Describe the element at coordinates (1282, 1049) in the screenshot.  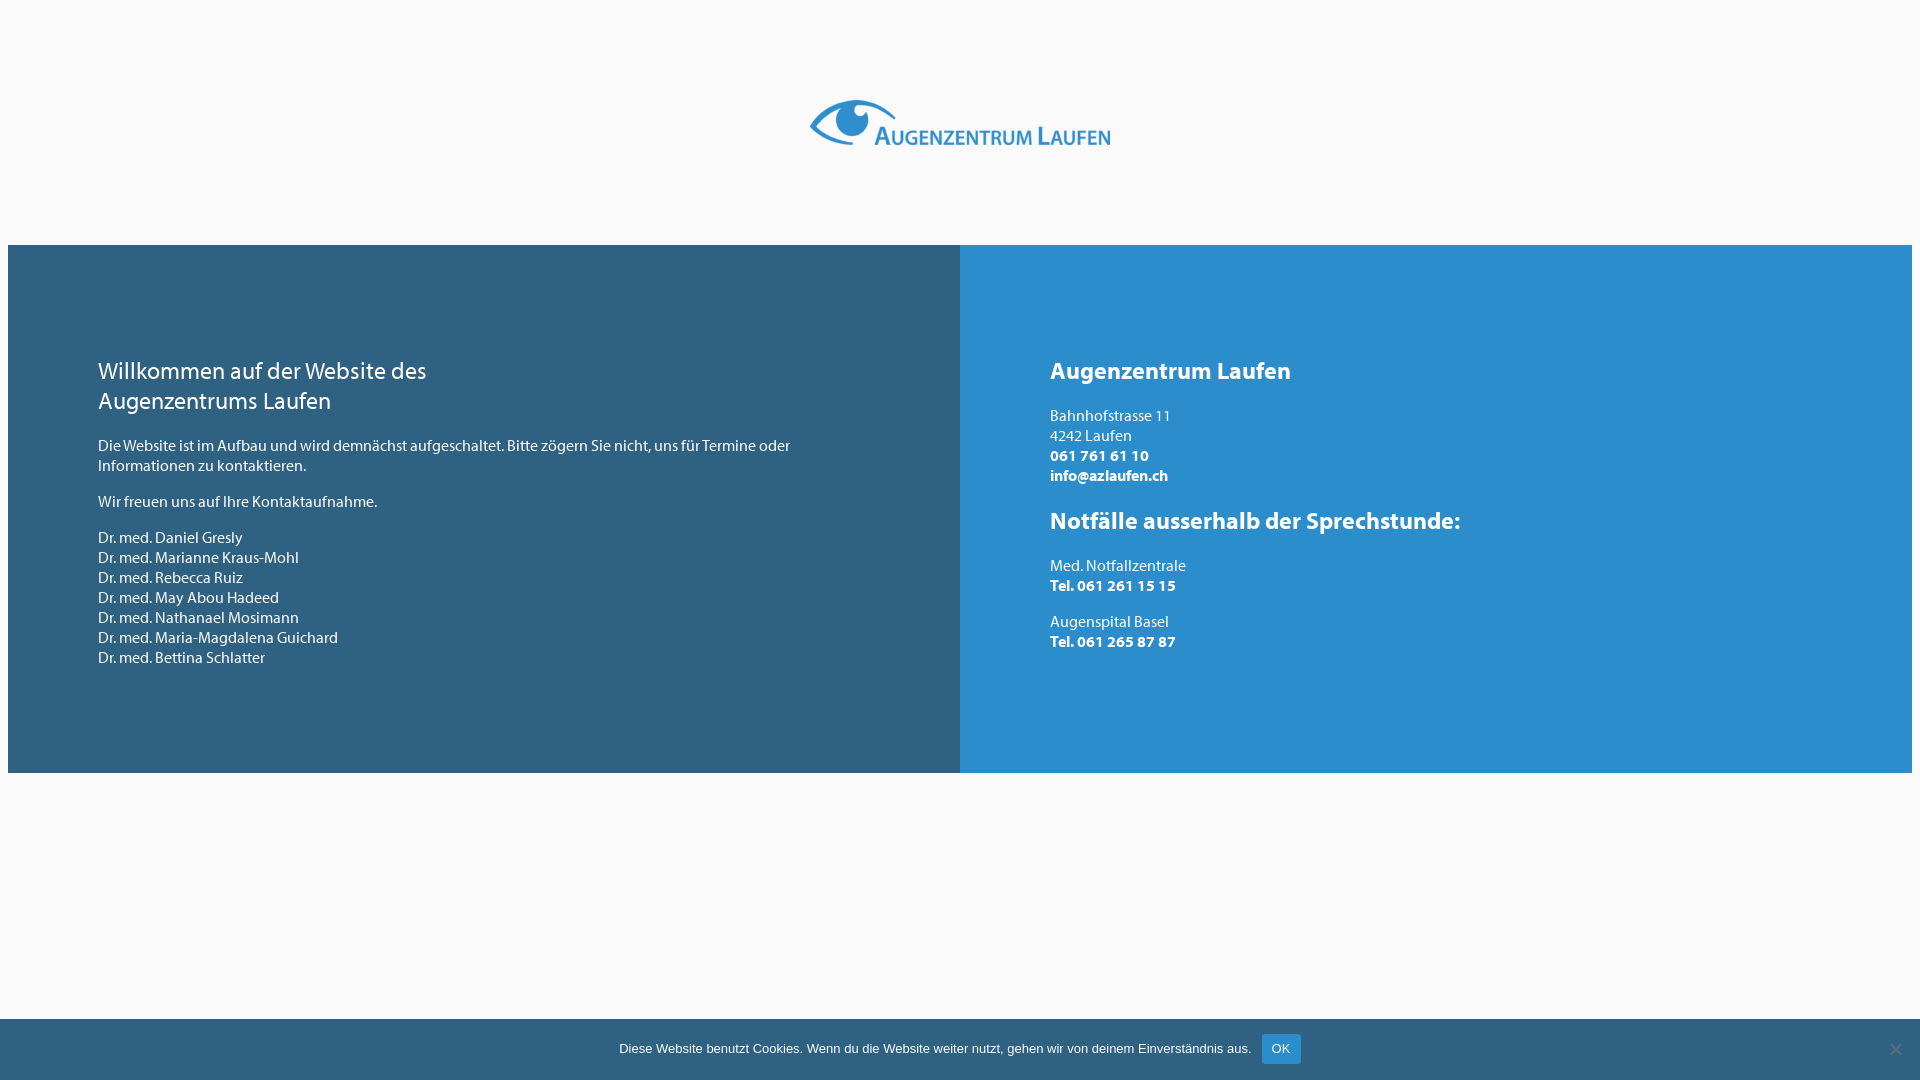
I see `OK` at that location.